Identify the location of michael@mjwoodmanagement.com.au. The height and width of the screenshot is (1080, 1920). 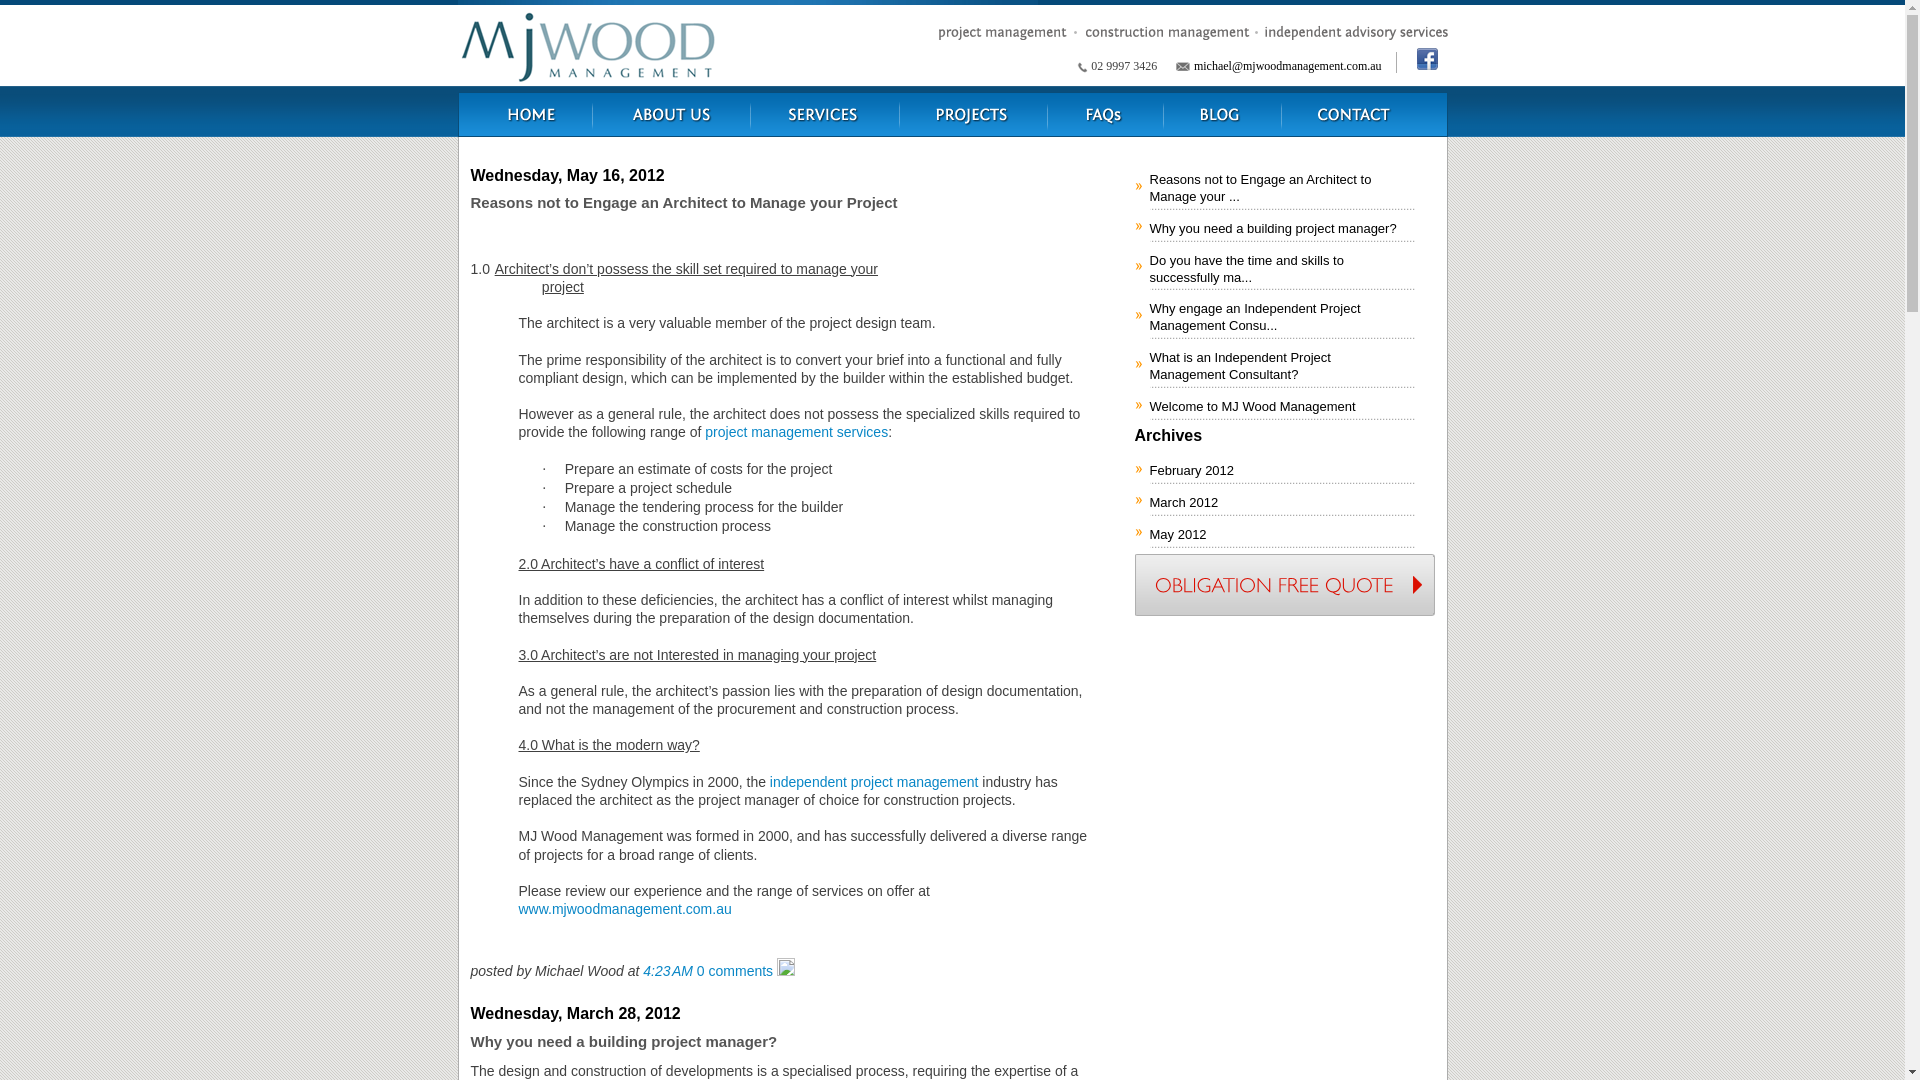
(1288, 66).